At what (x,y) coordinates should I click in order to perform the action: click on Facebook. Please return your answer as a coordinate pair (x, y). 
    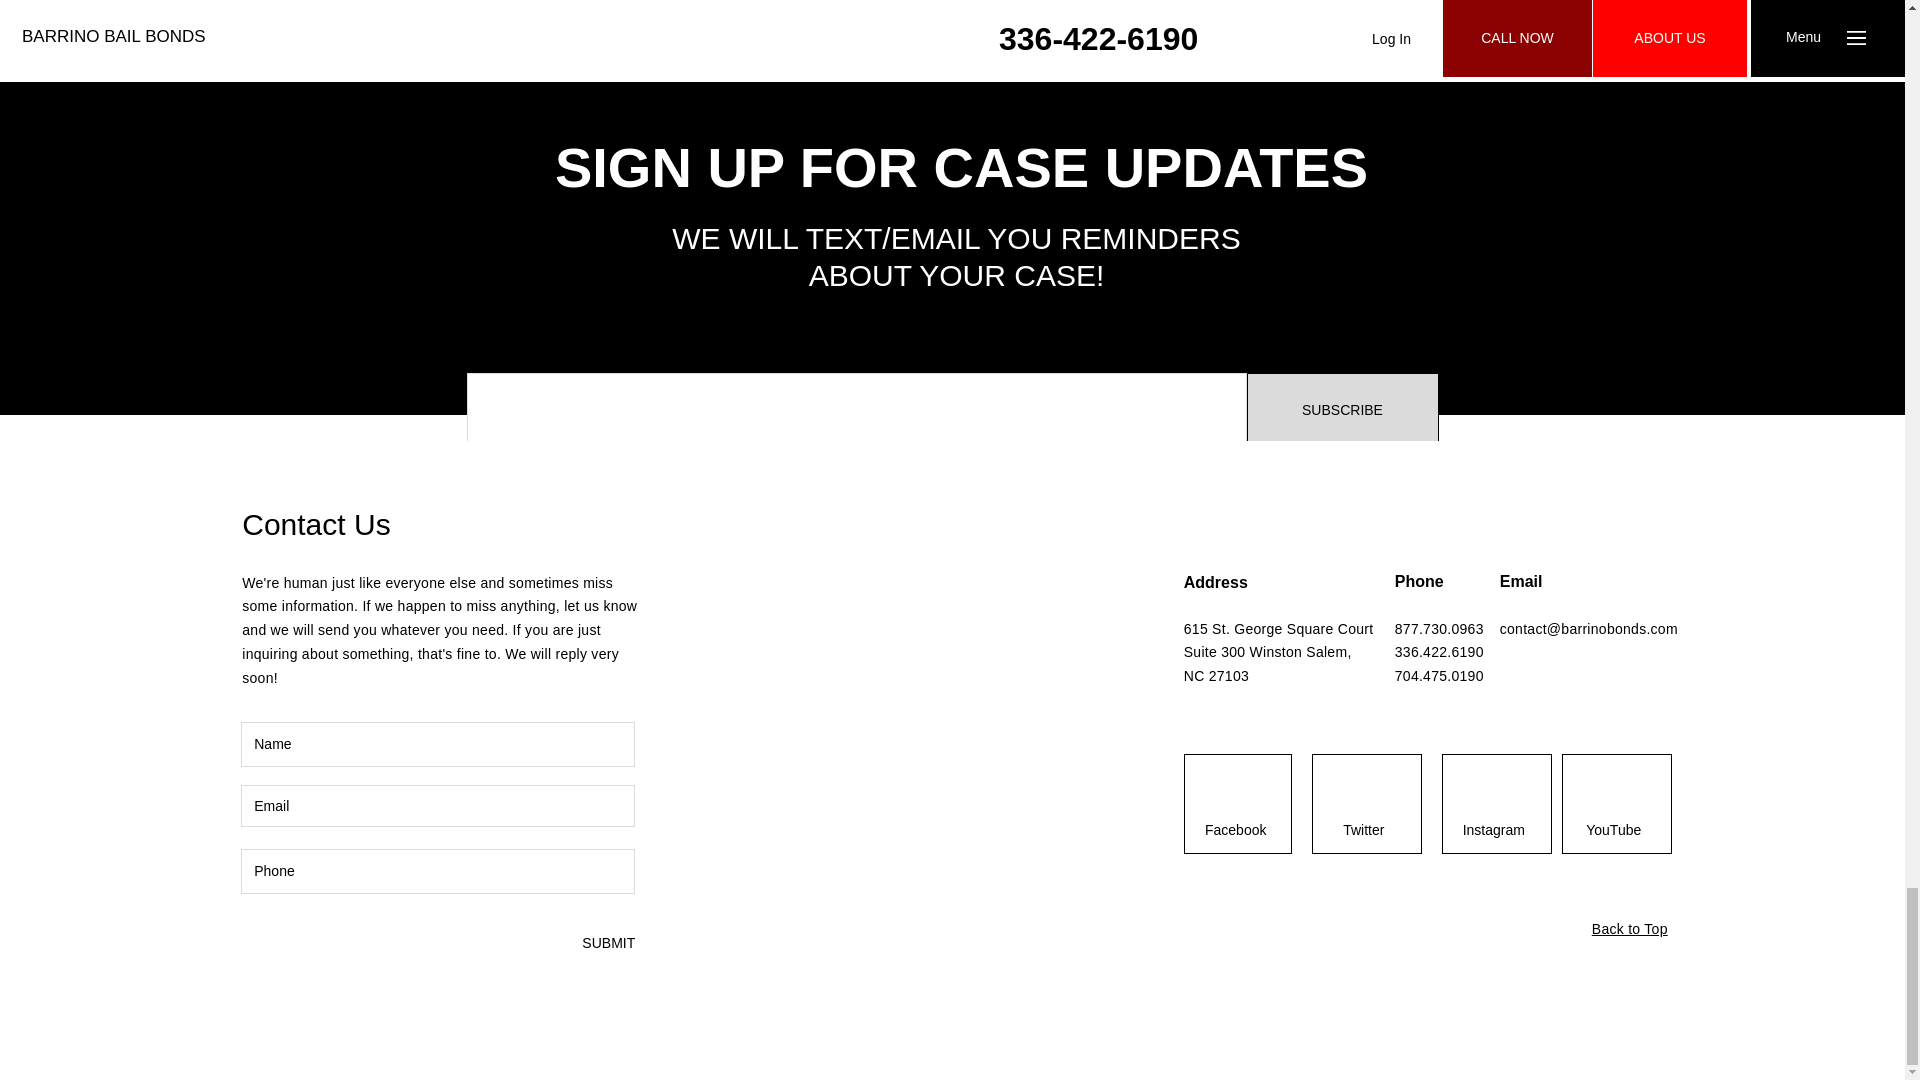
    Looking at the image, I should click on (1235, 831).